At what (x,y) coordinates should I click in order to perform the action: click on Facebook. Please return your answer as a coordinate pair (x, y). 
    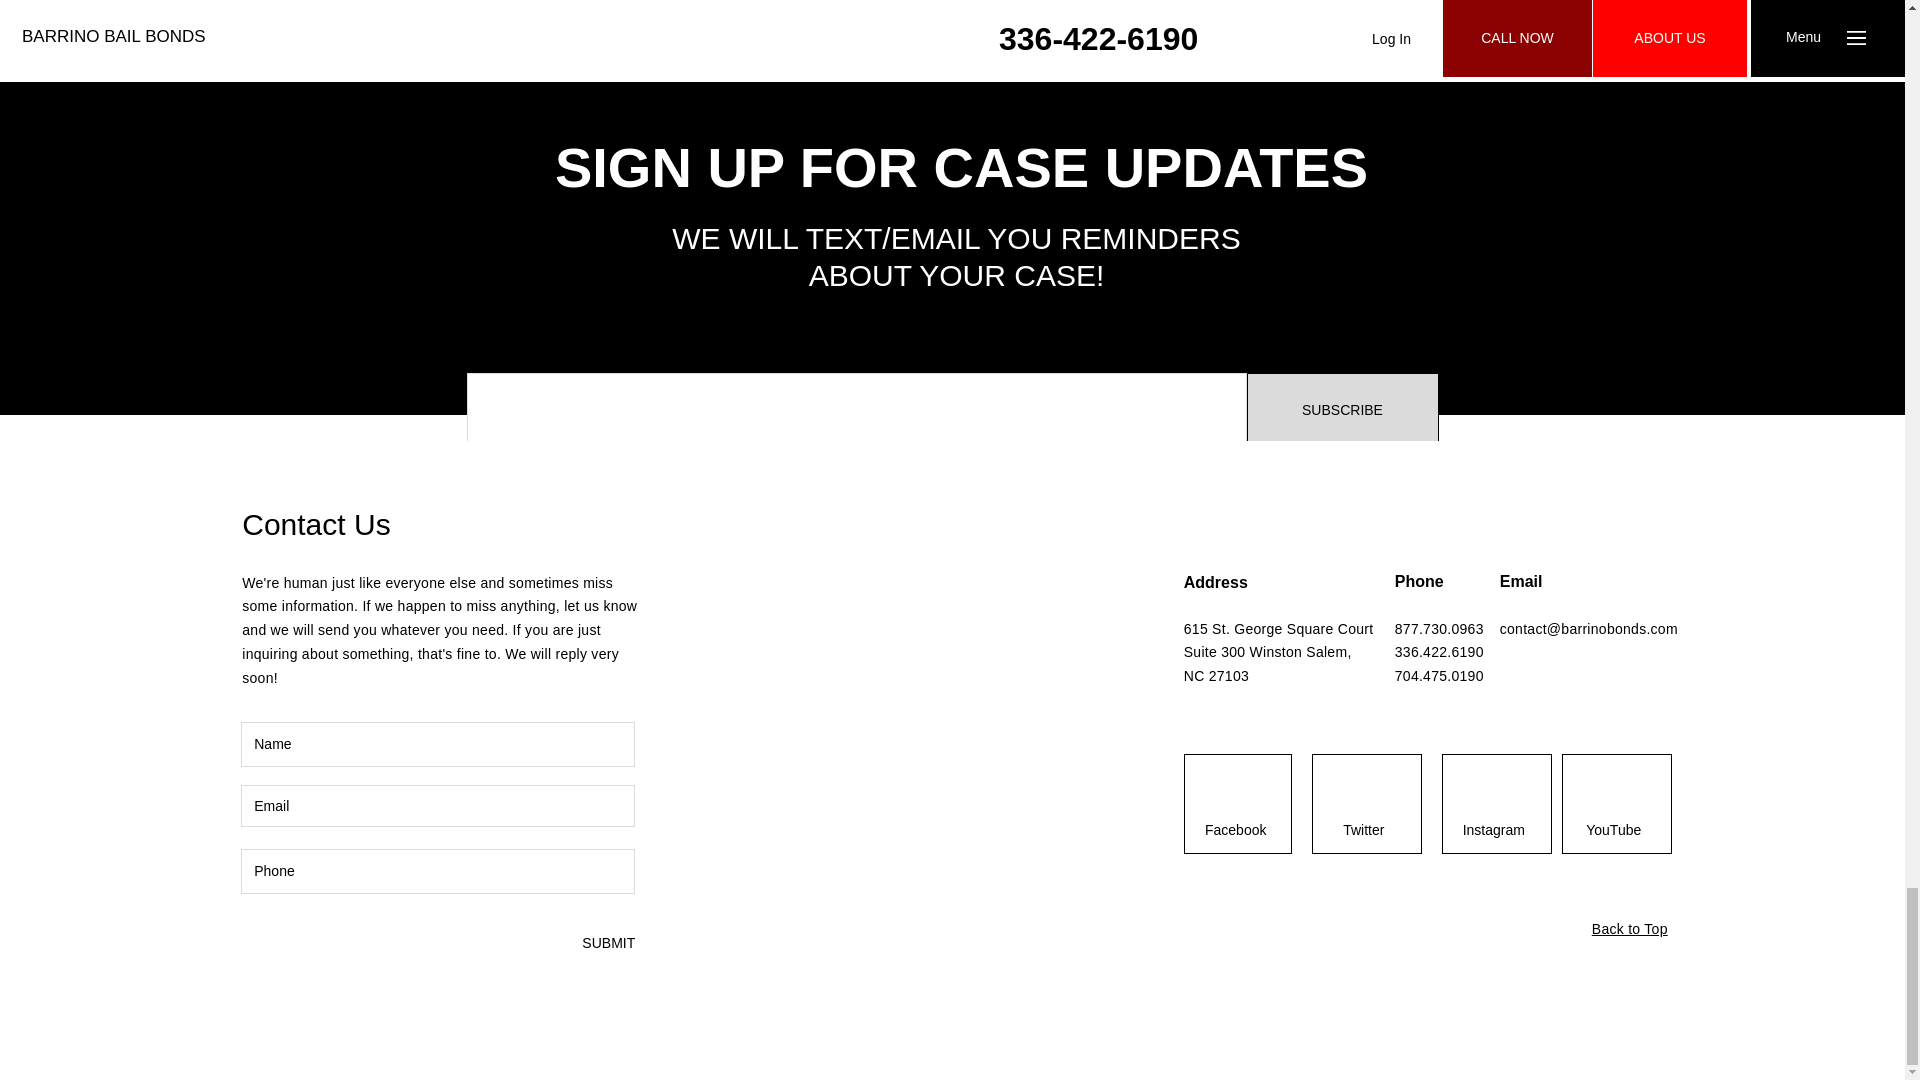
    Looking at the image, I should click on (1235, 831).